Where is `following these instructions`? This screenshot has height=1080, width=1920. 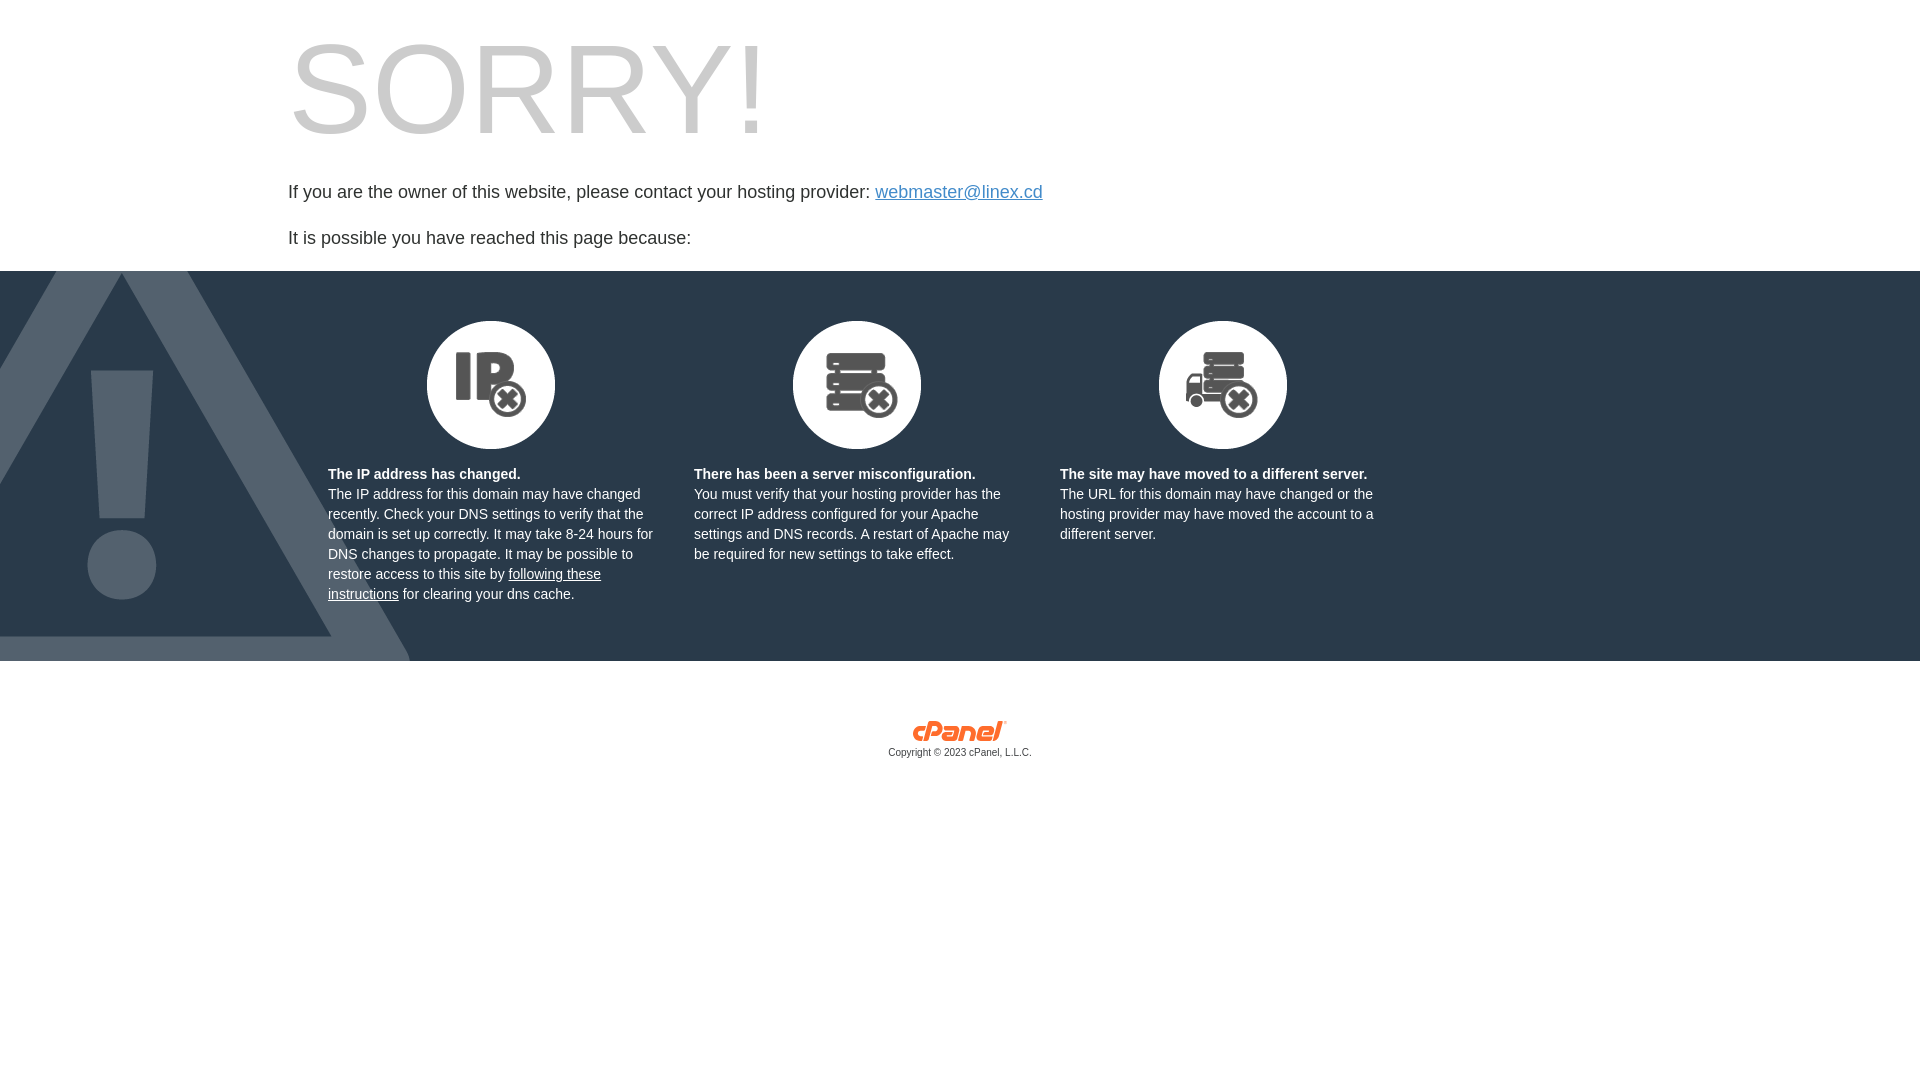 following these instructions is located at coordinates (464, 584).